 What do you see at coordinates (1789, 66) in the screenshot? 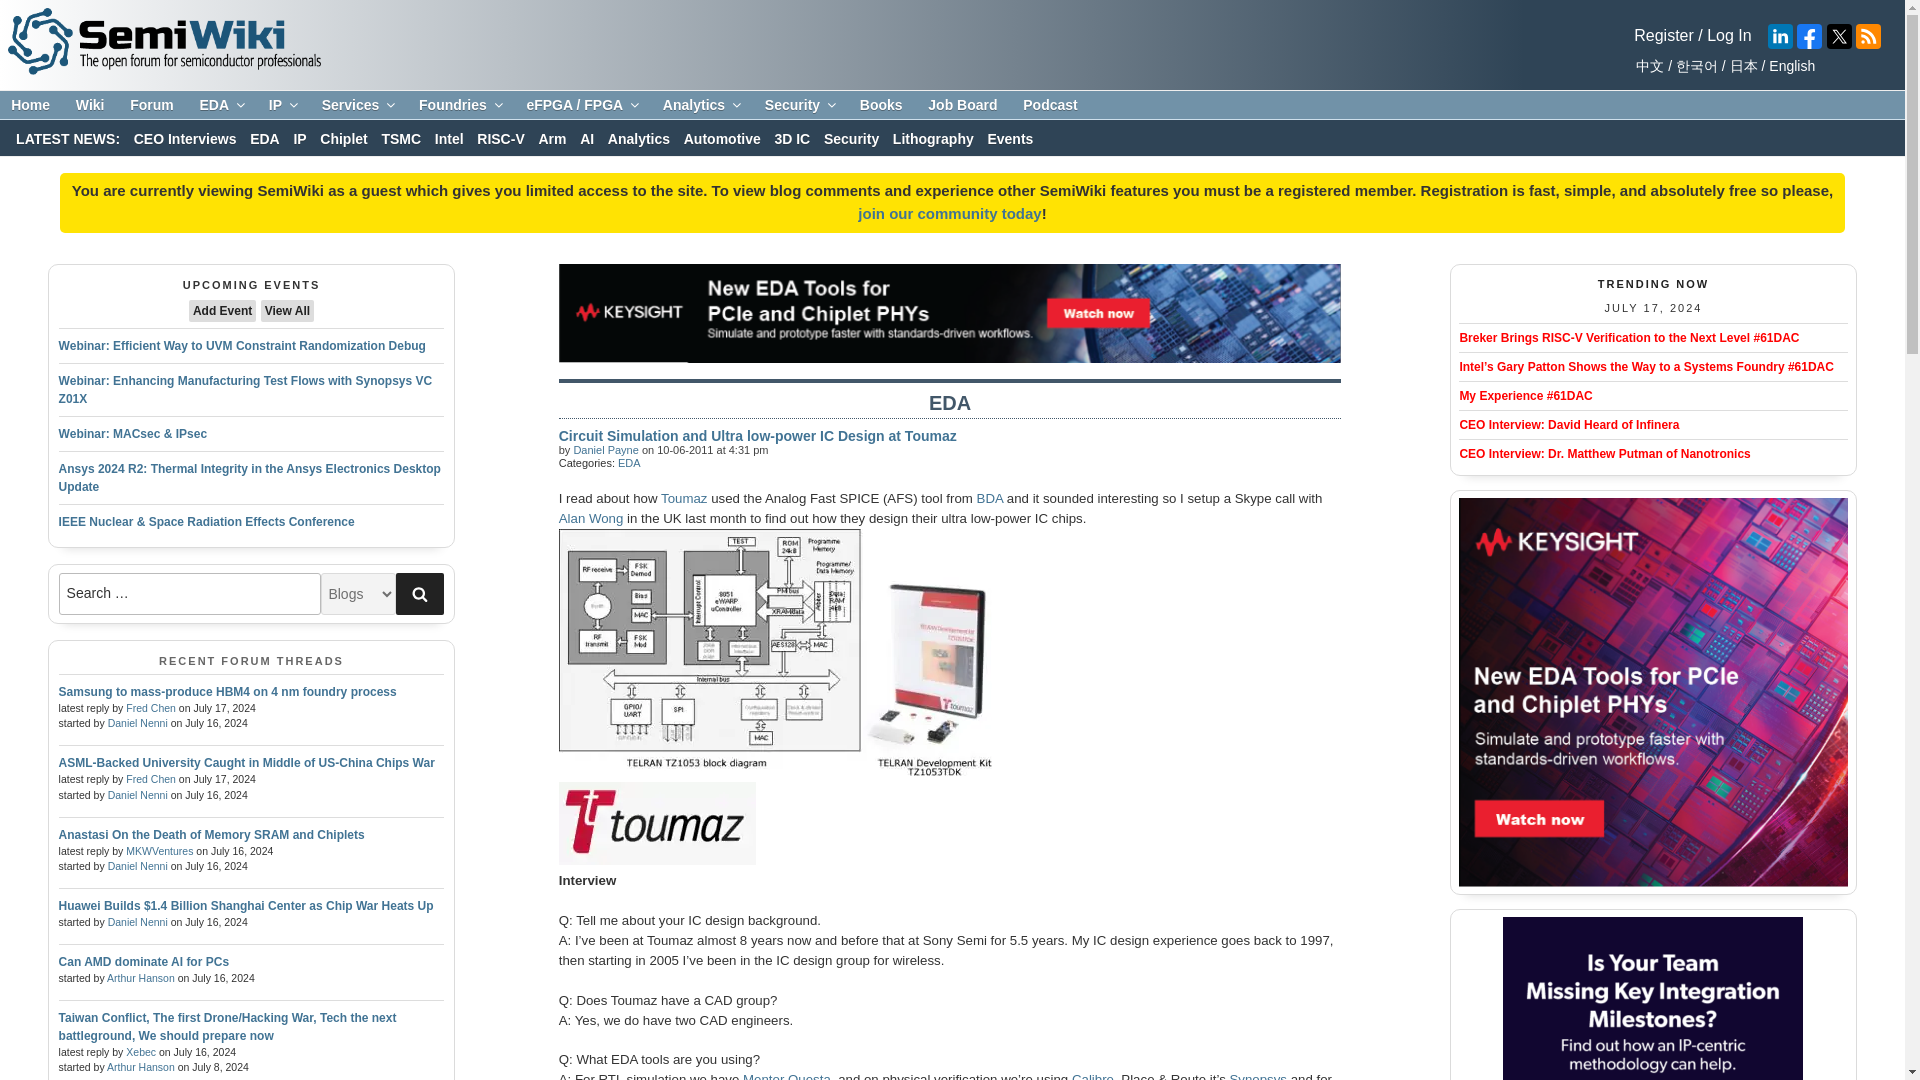
I see `English` at bounding box center [1789, 66].